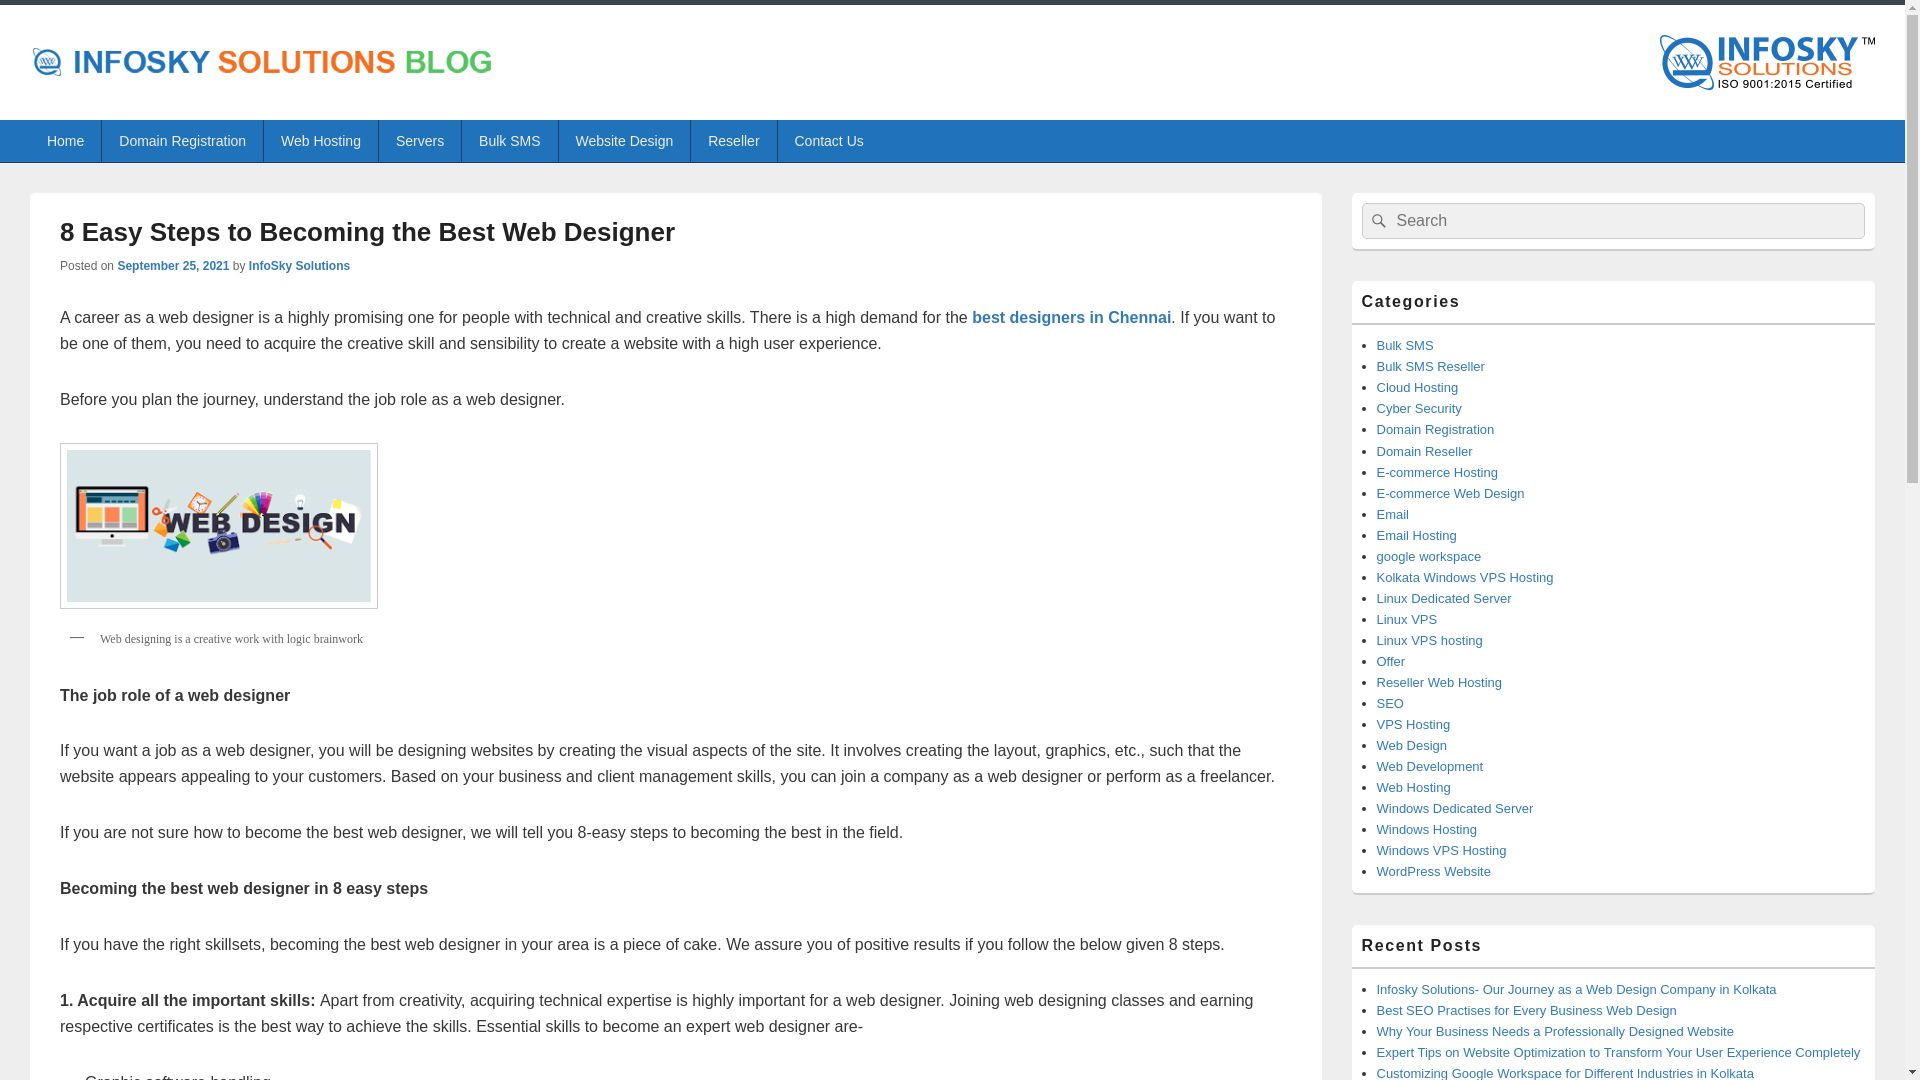  I want to click on Domain Registration, so click(182, 140).